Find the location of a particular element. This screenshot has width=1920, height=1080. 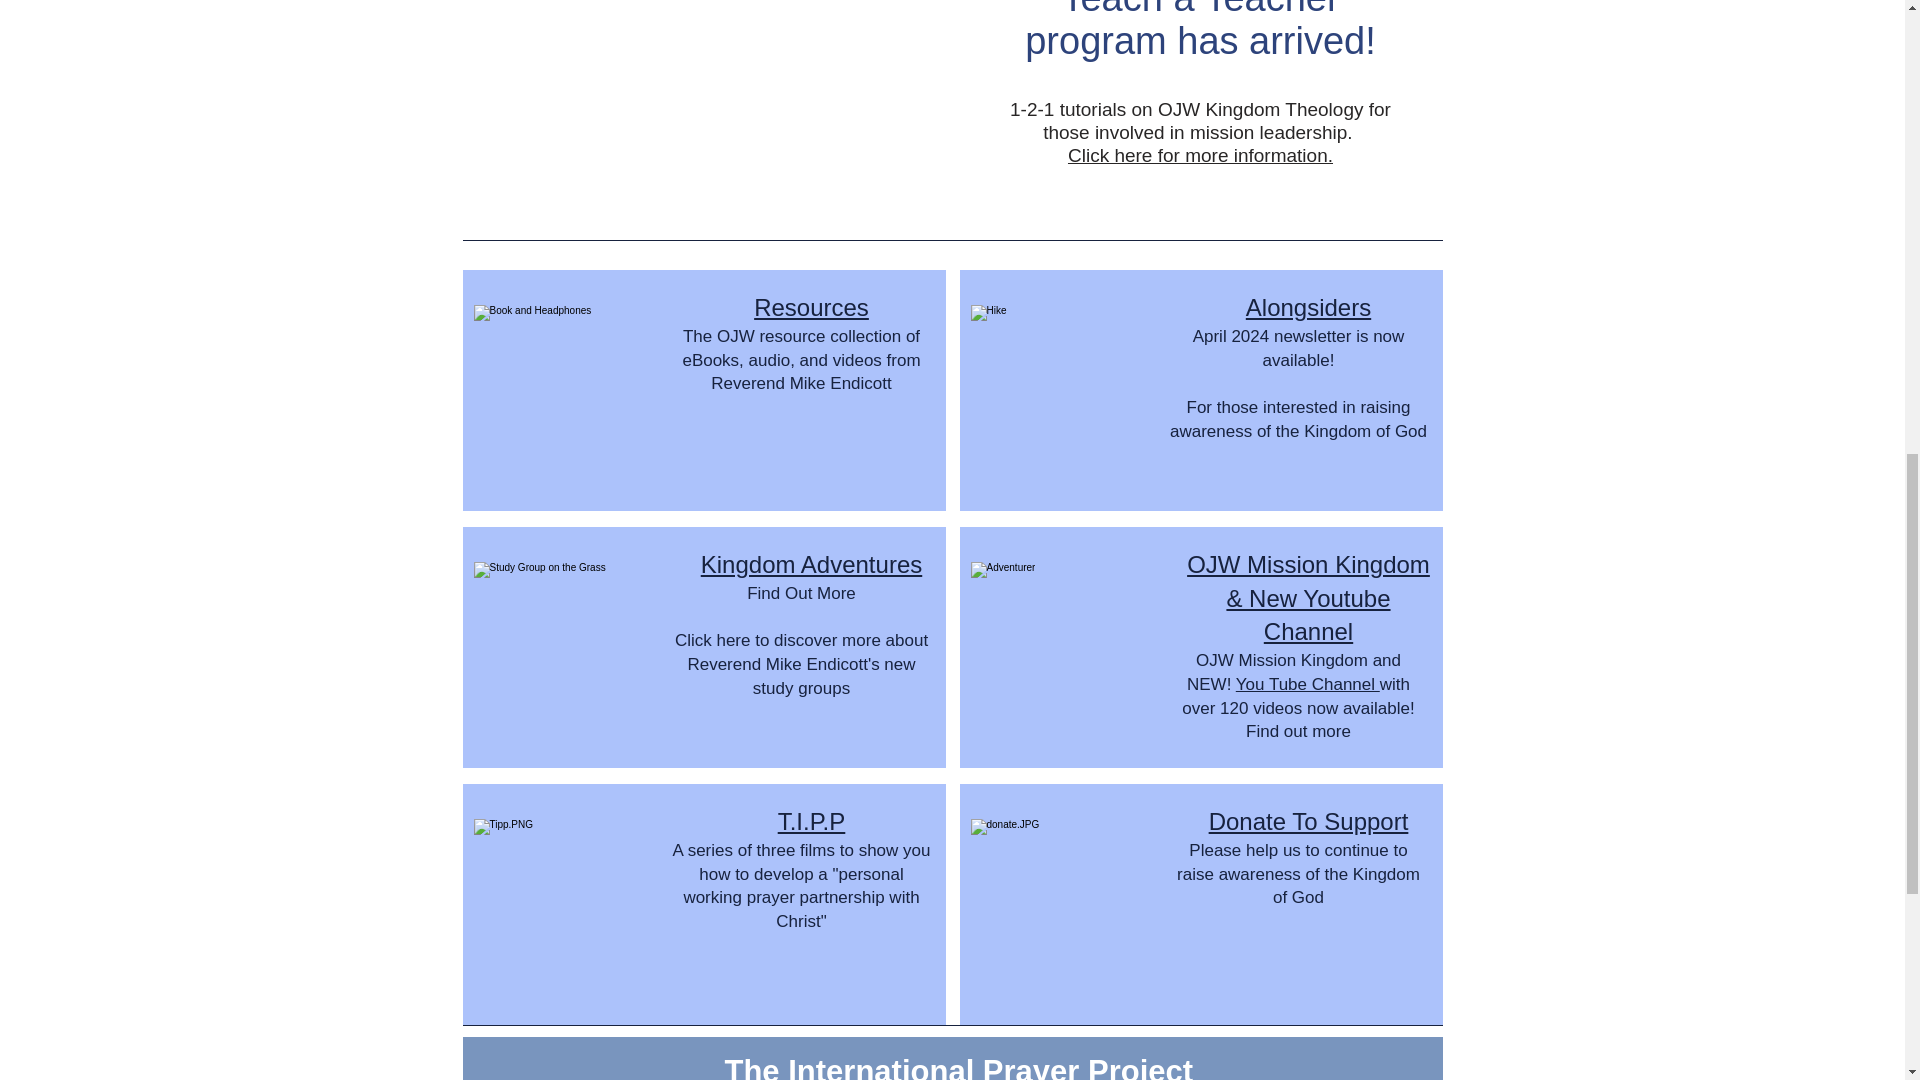

You Tube Channel is located at coordinates (1308, 684).